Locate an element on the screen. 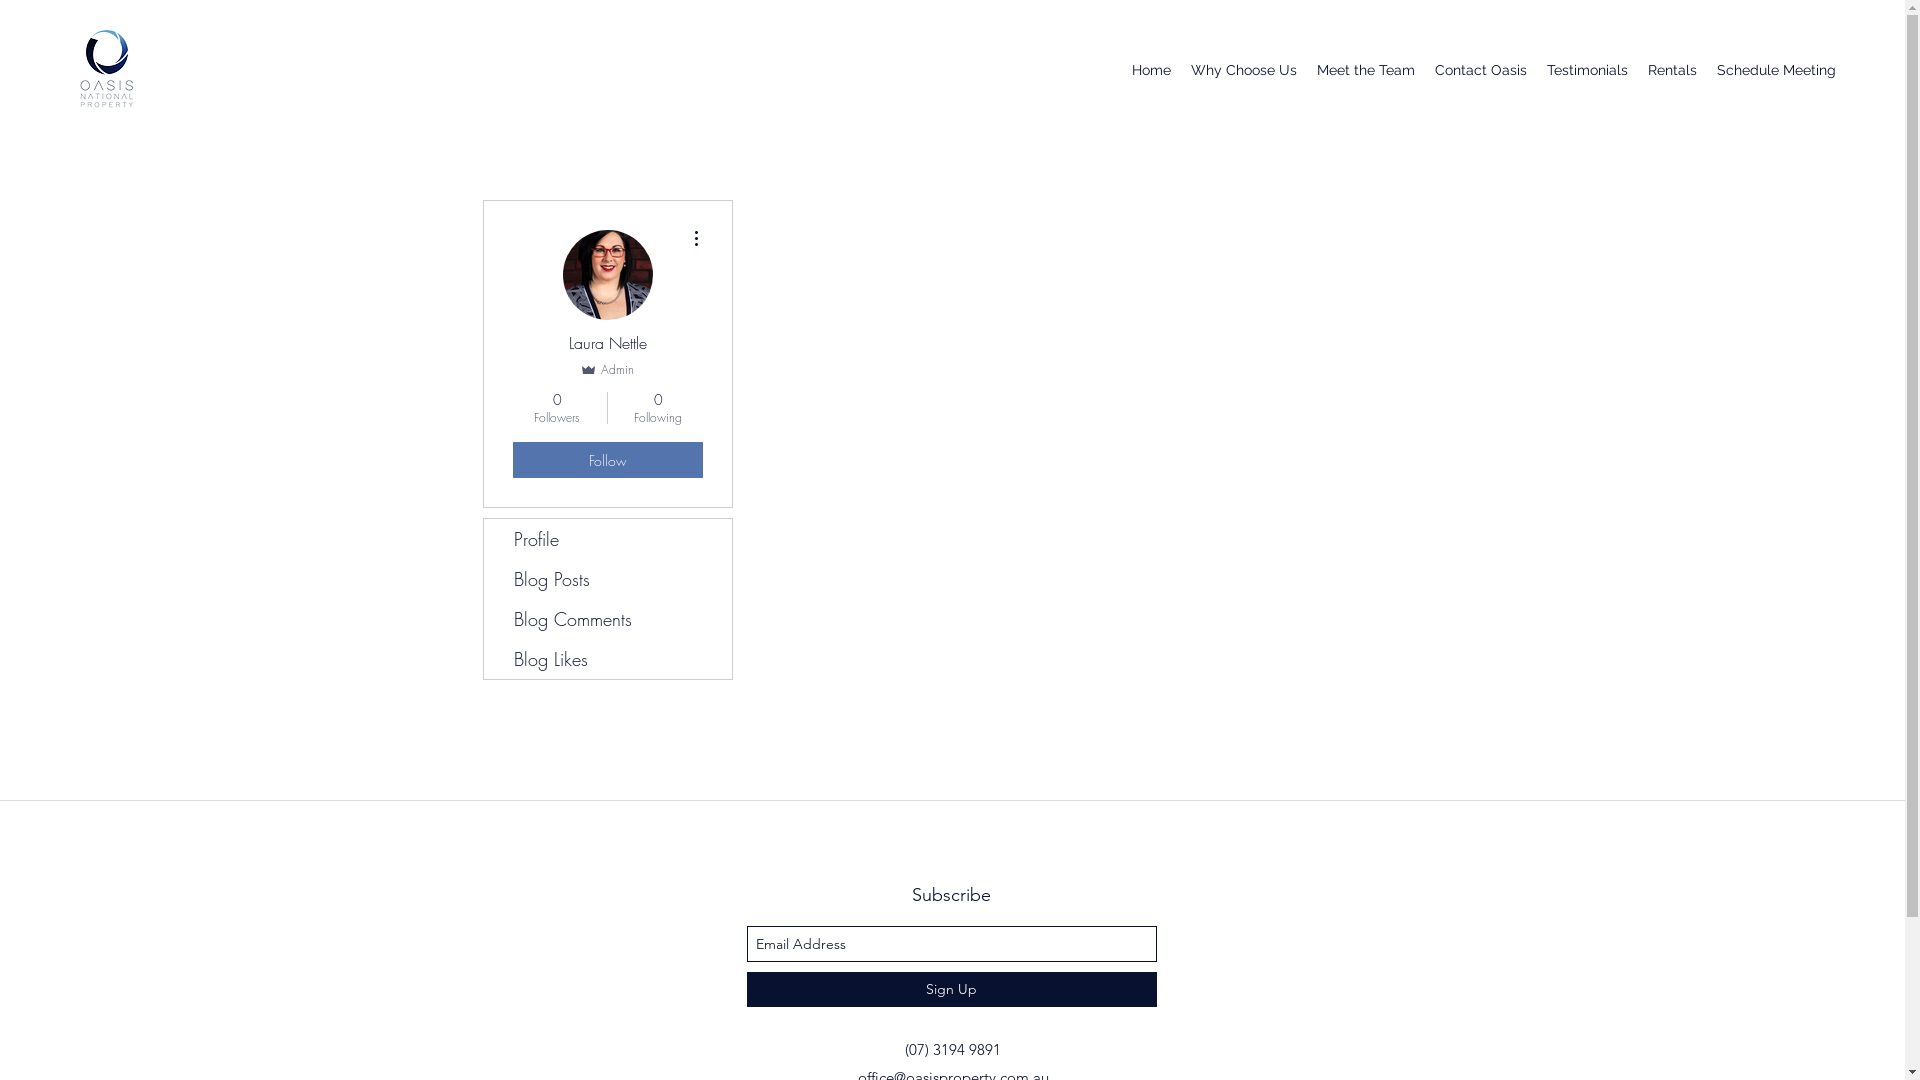 The height and width of the screenshot is (1080, 1920). Profile is located at coordinates (608, 539).